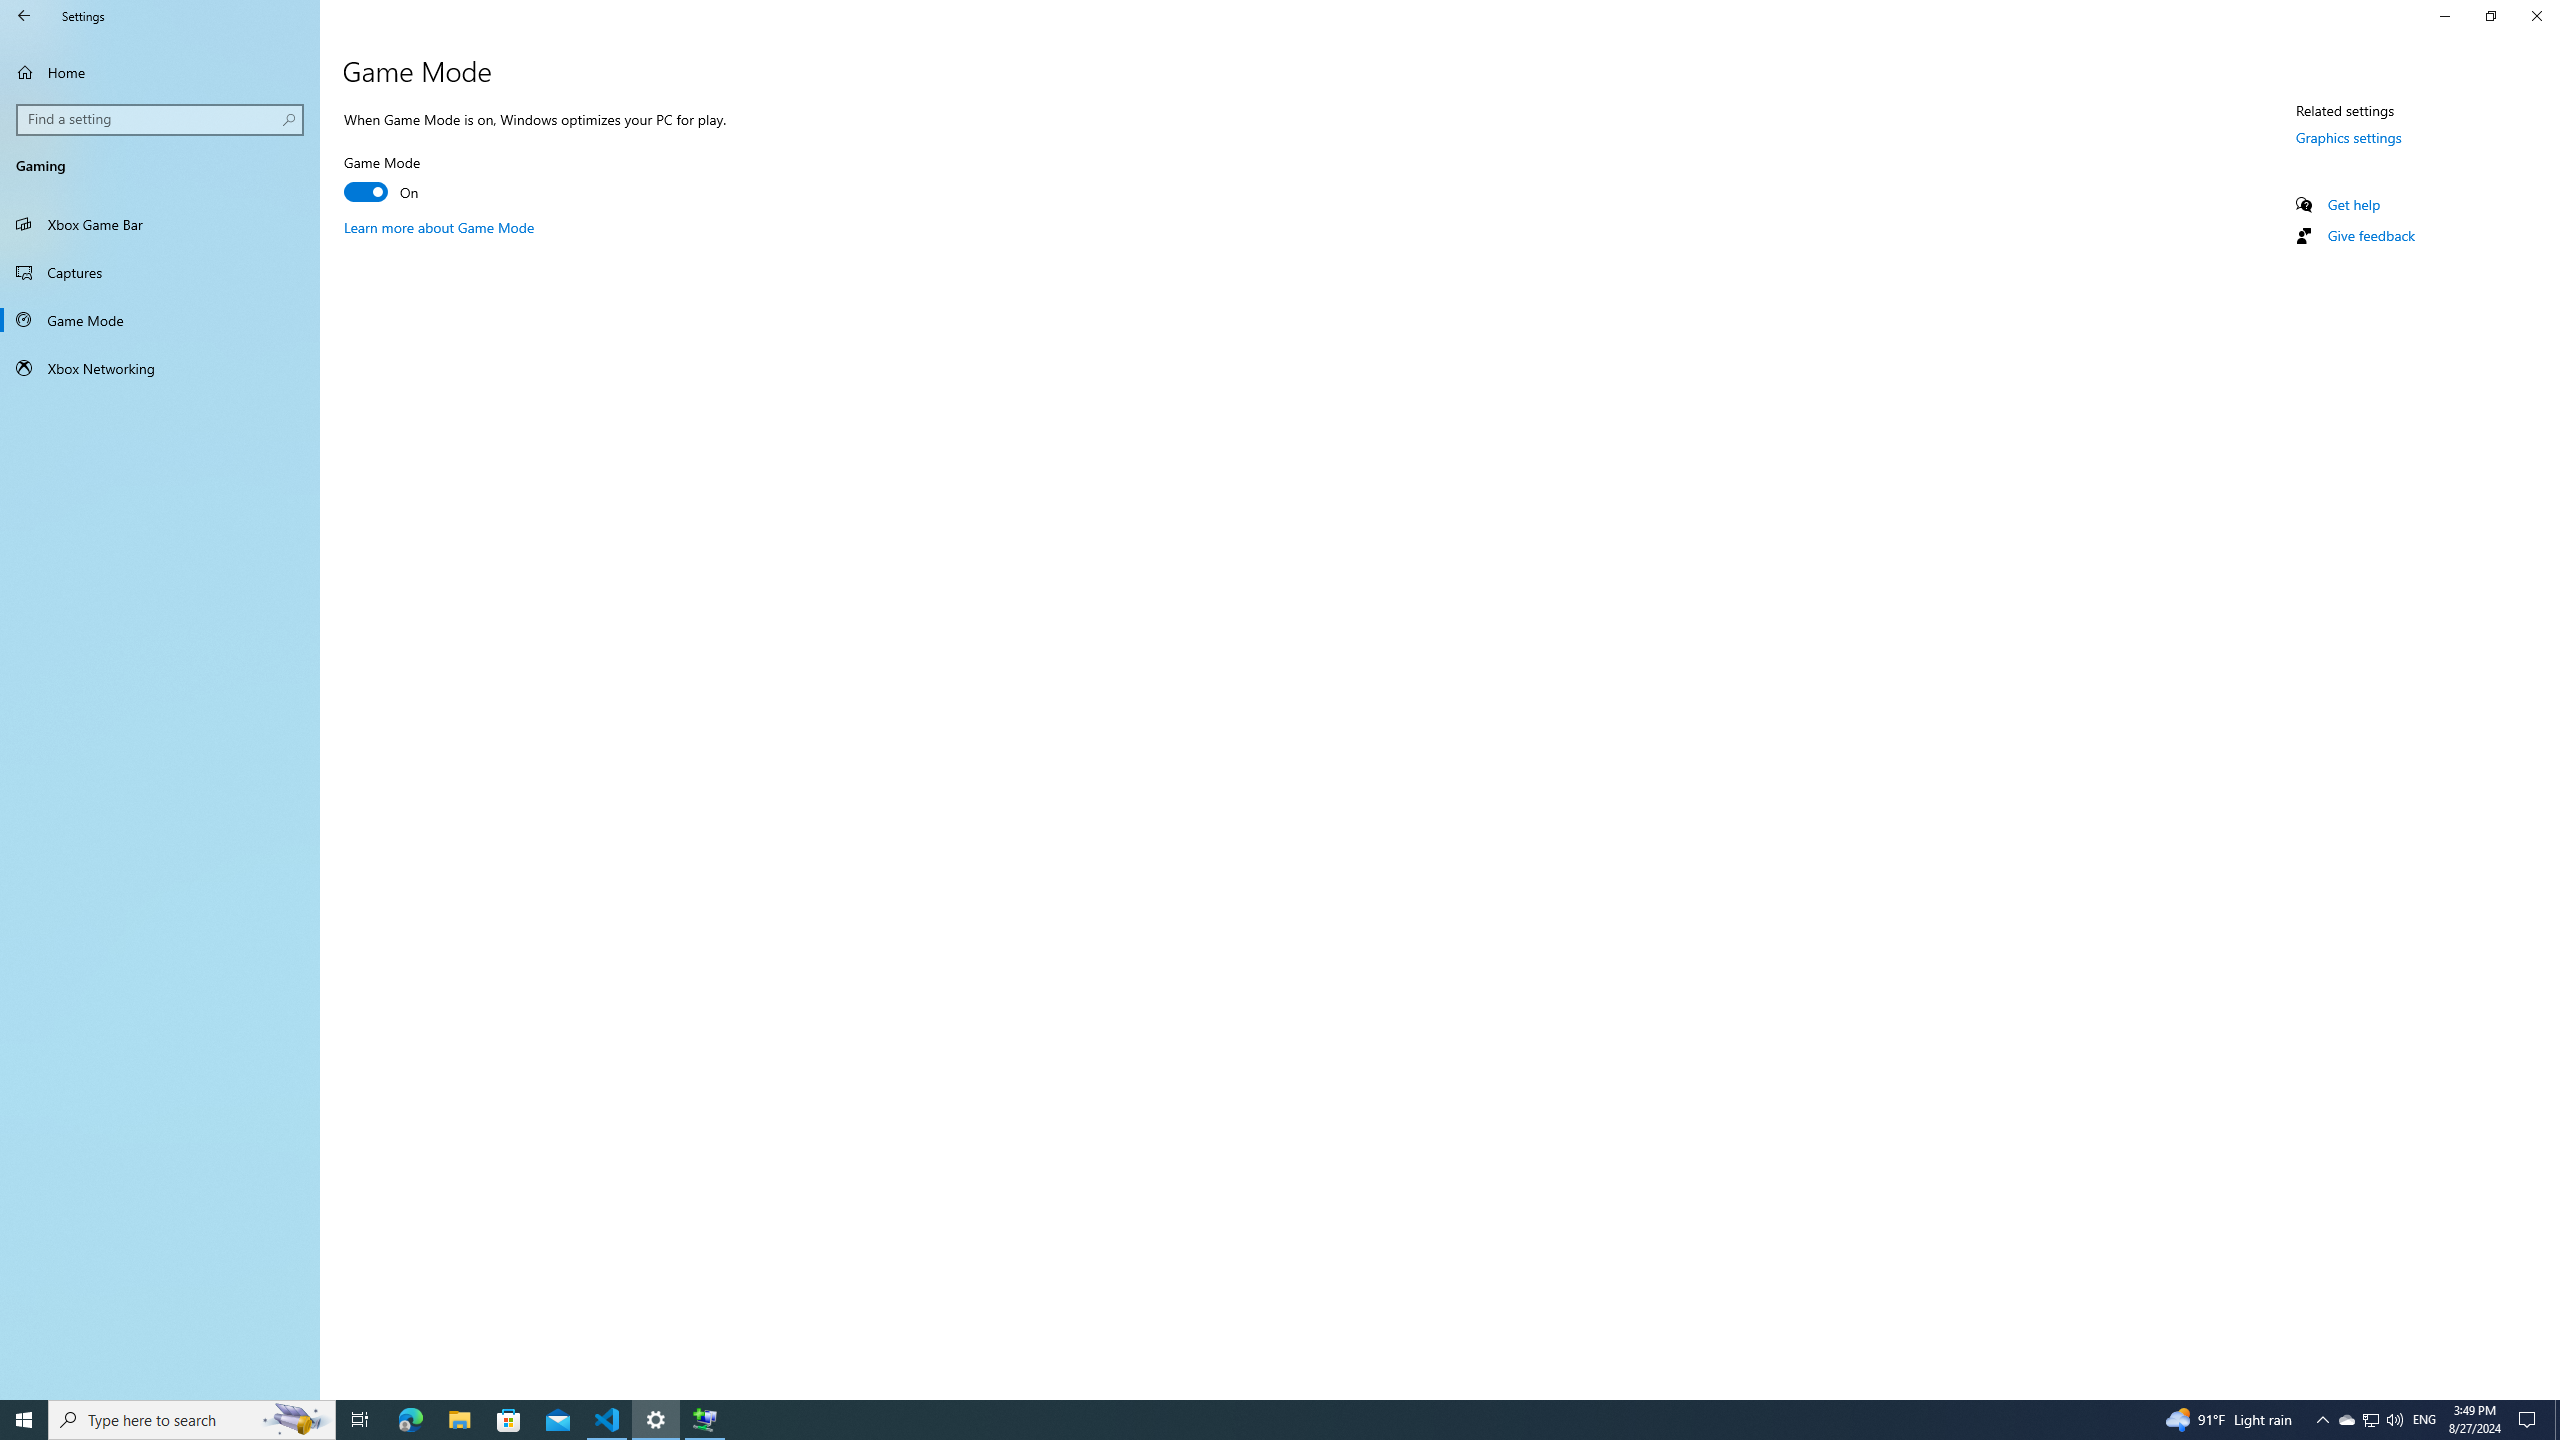 The height and width of the screenshot is (1440, 2560). Describe the element at coordinates (160, 320) in the screenshot. I see `Learn more about Game Mode` at that location.